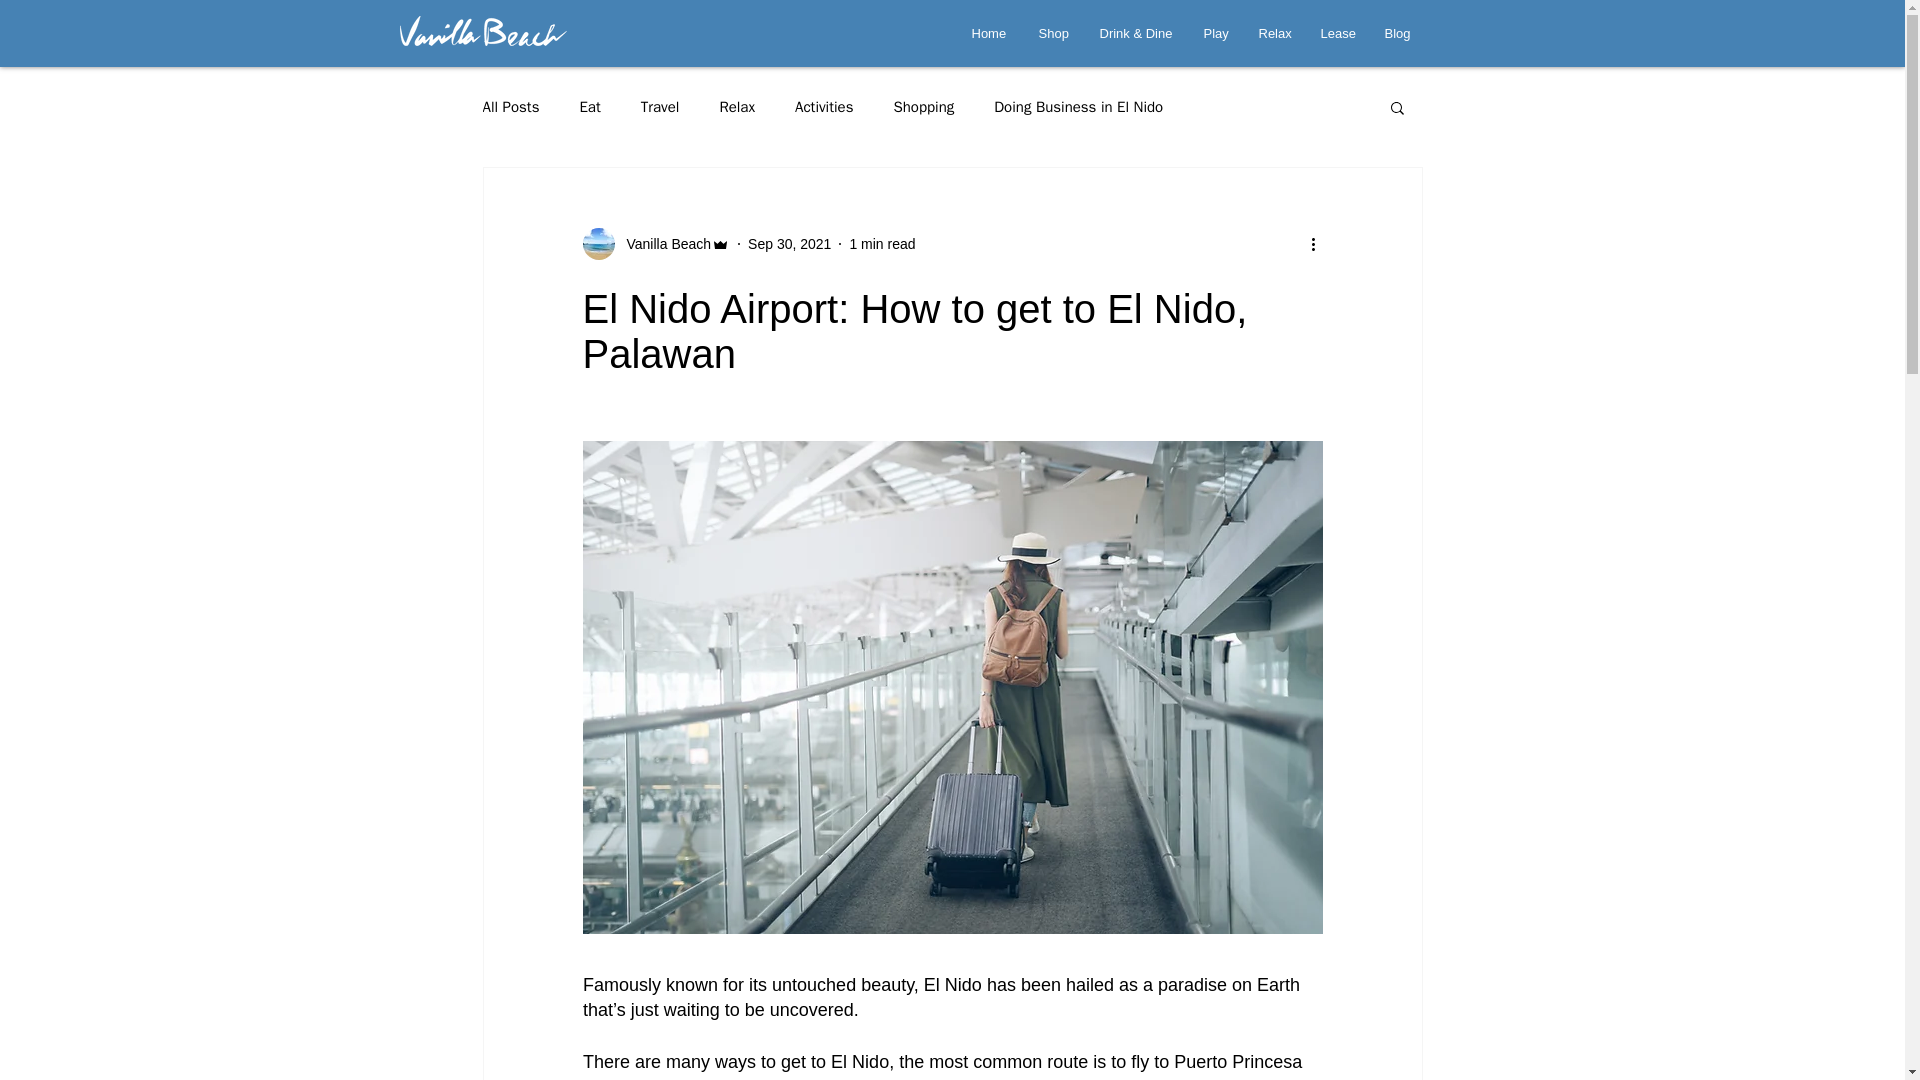 This screenshot has height=1080, width=1920. What do you see at coordinates (990, 33) in the screenshot?
I see `Home` at bounding box center [990, 33].